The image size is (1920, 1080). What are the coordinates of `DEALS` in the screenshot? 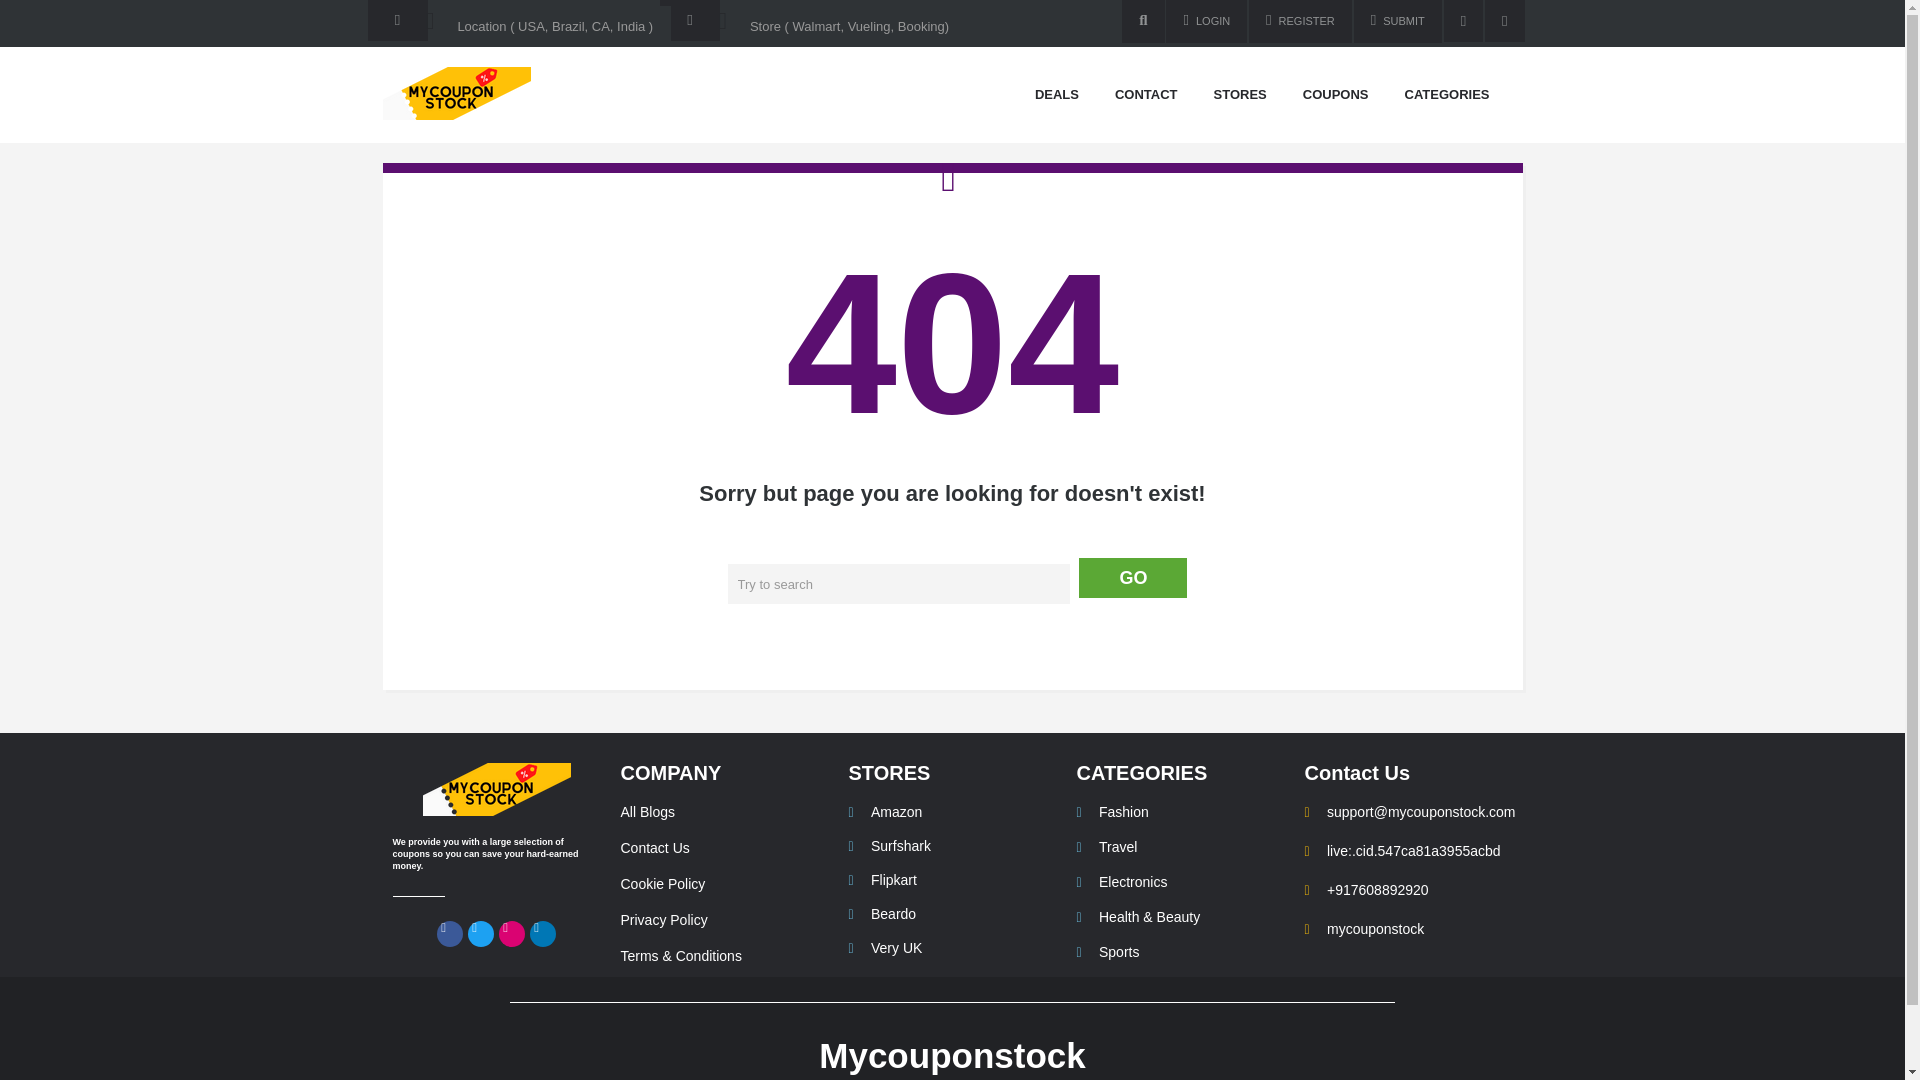 It's located at (1056, 95).